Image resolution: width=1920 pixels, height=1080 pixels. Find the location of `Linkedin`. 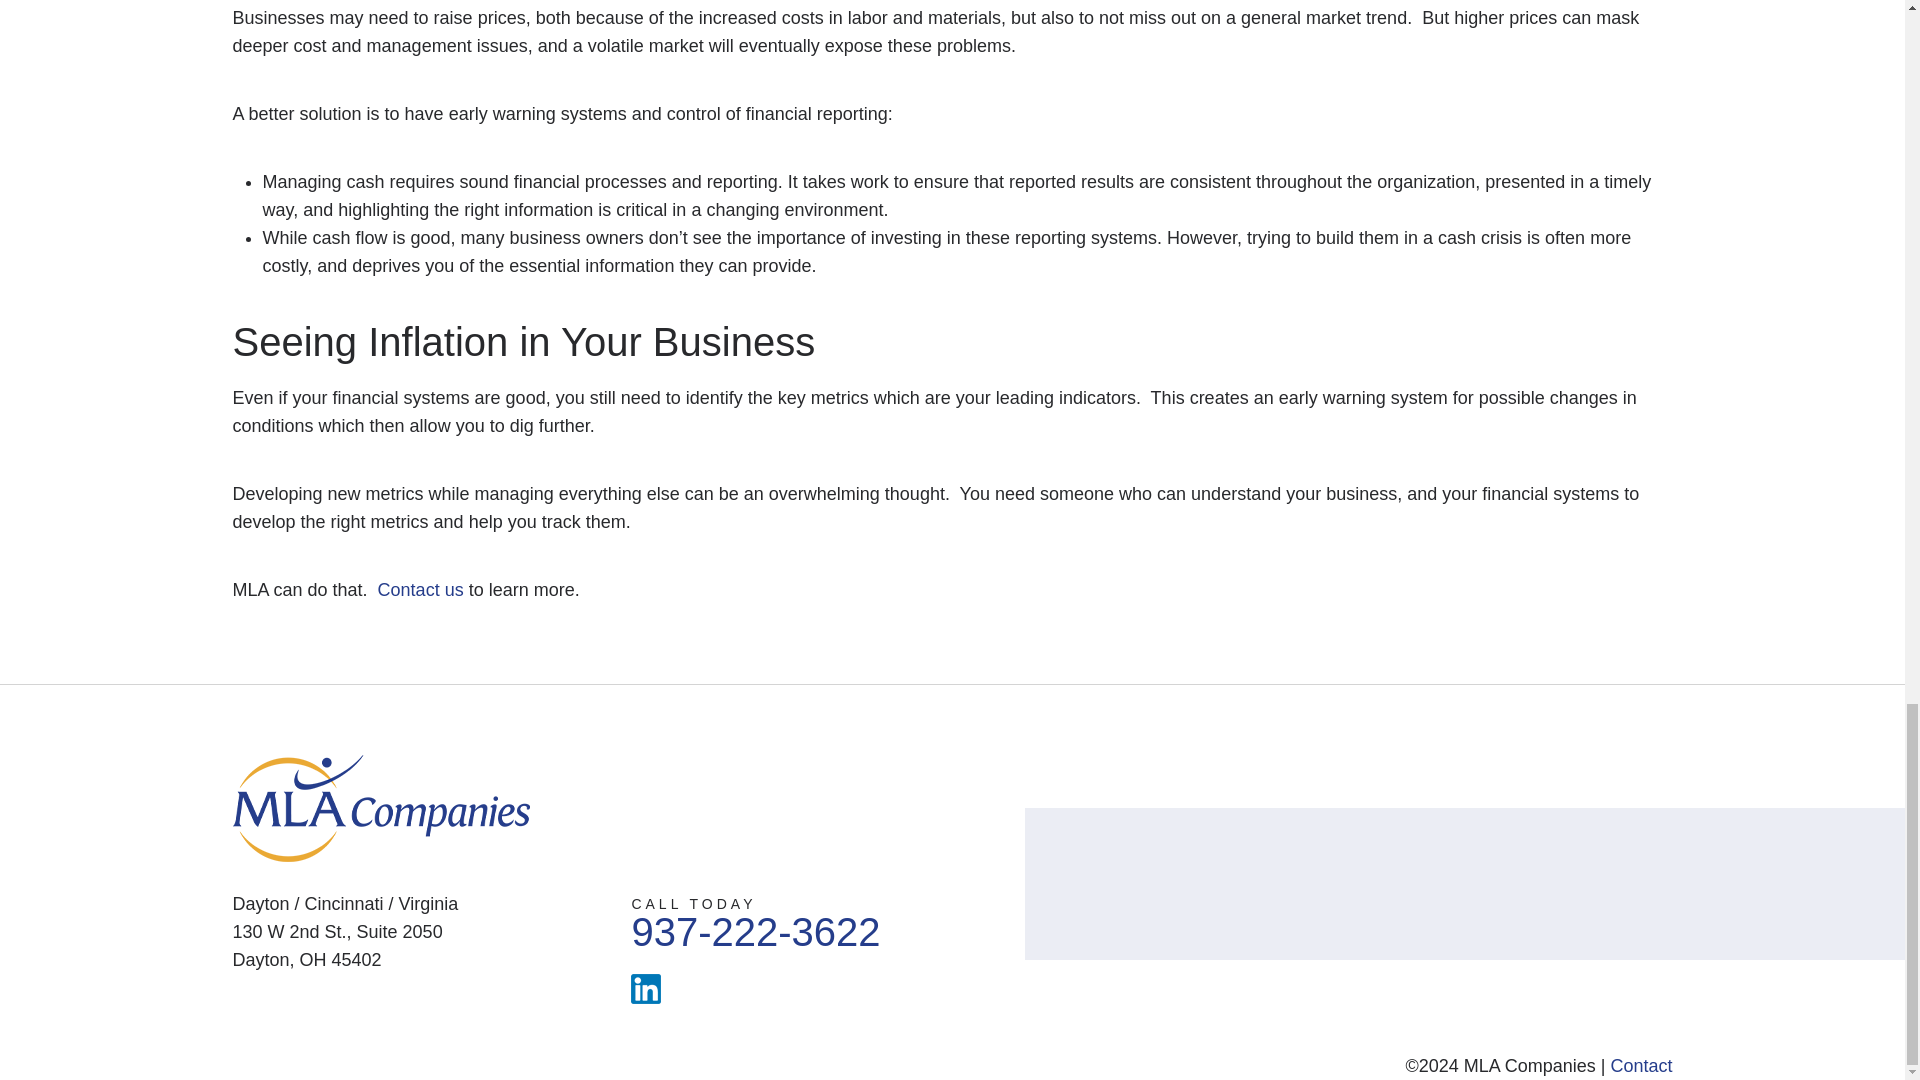

Linkedin is located at coordinates (1641, 1066).